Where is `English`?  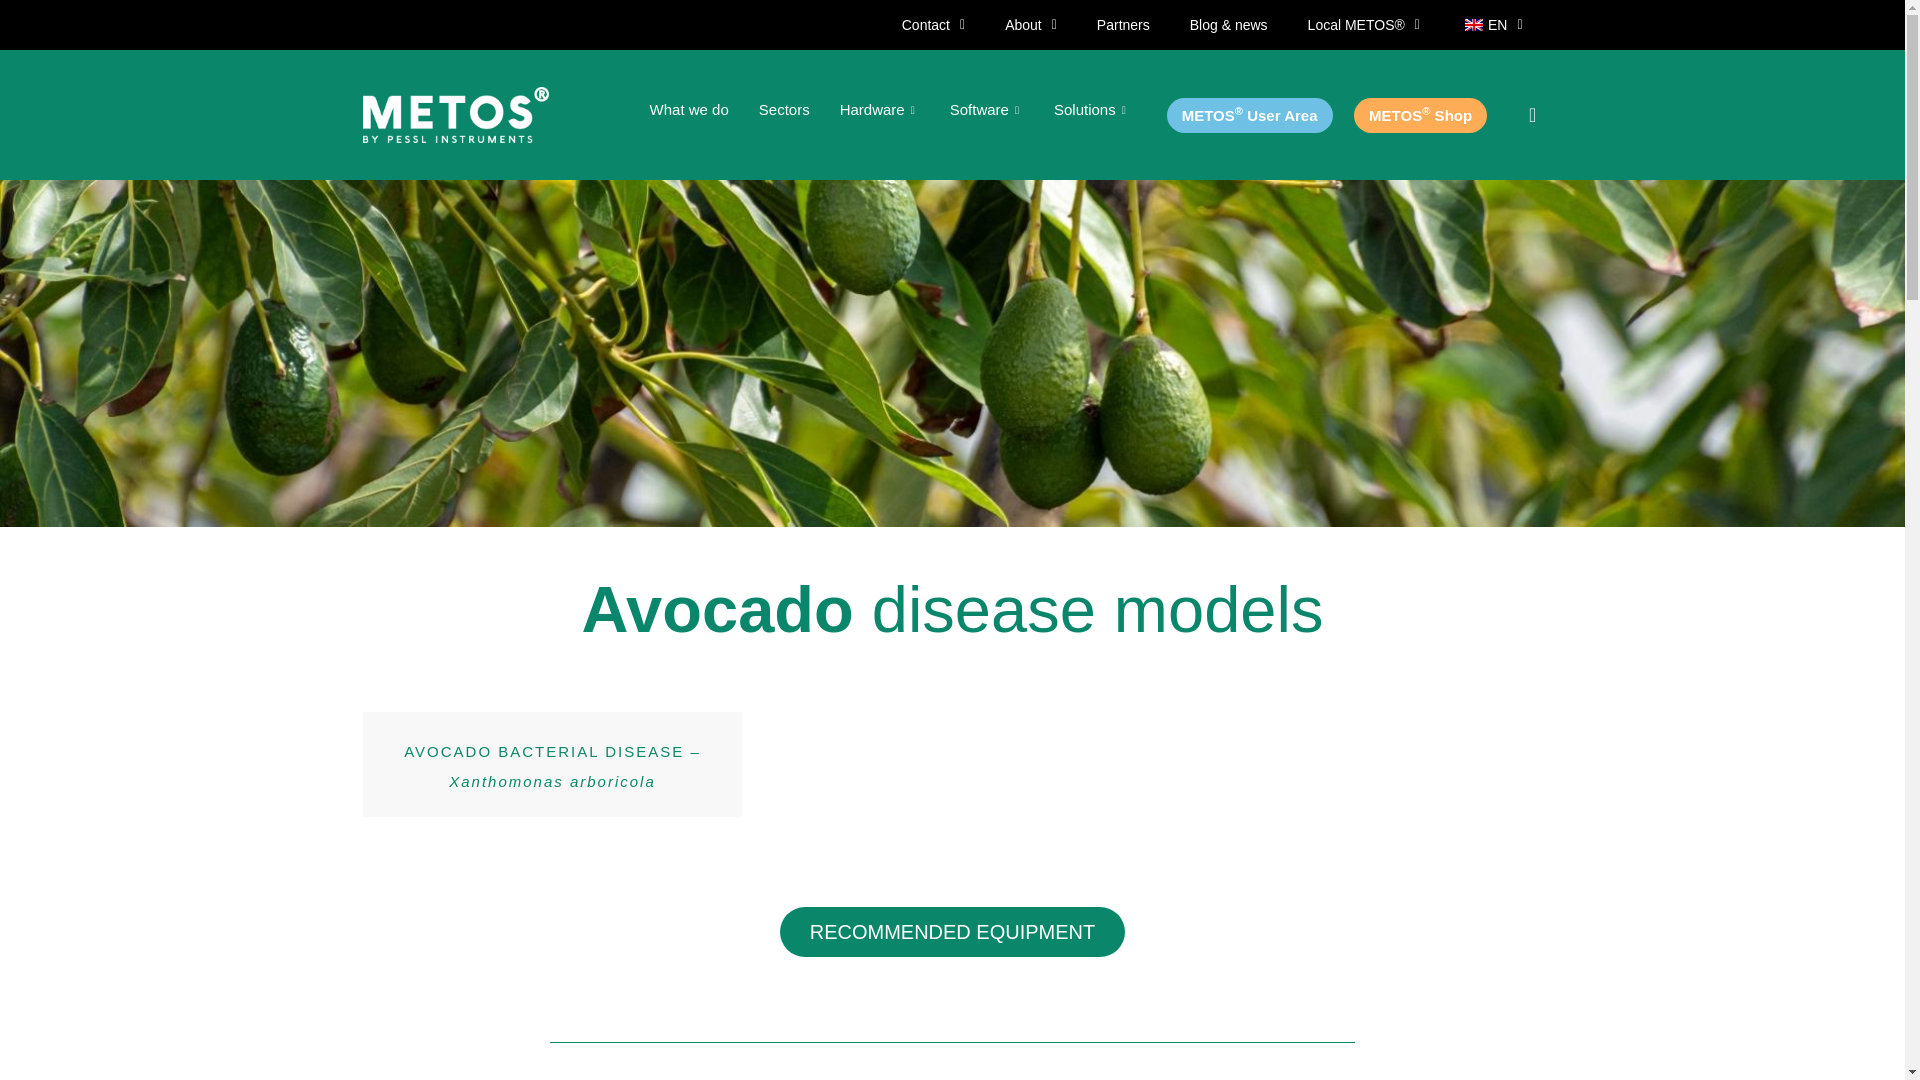 English is located at coordinates (1473, 25).